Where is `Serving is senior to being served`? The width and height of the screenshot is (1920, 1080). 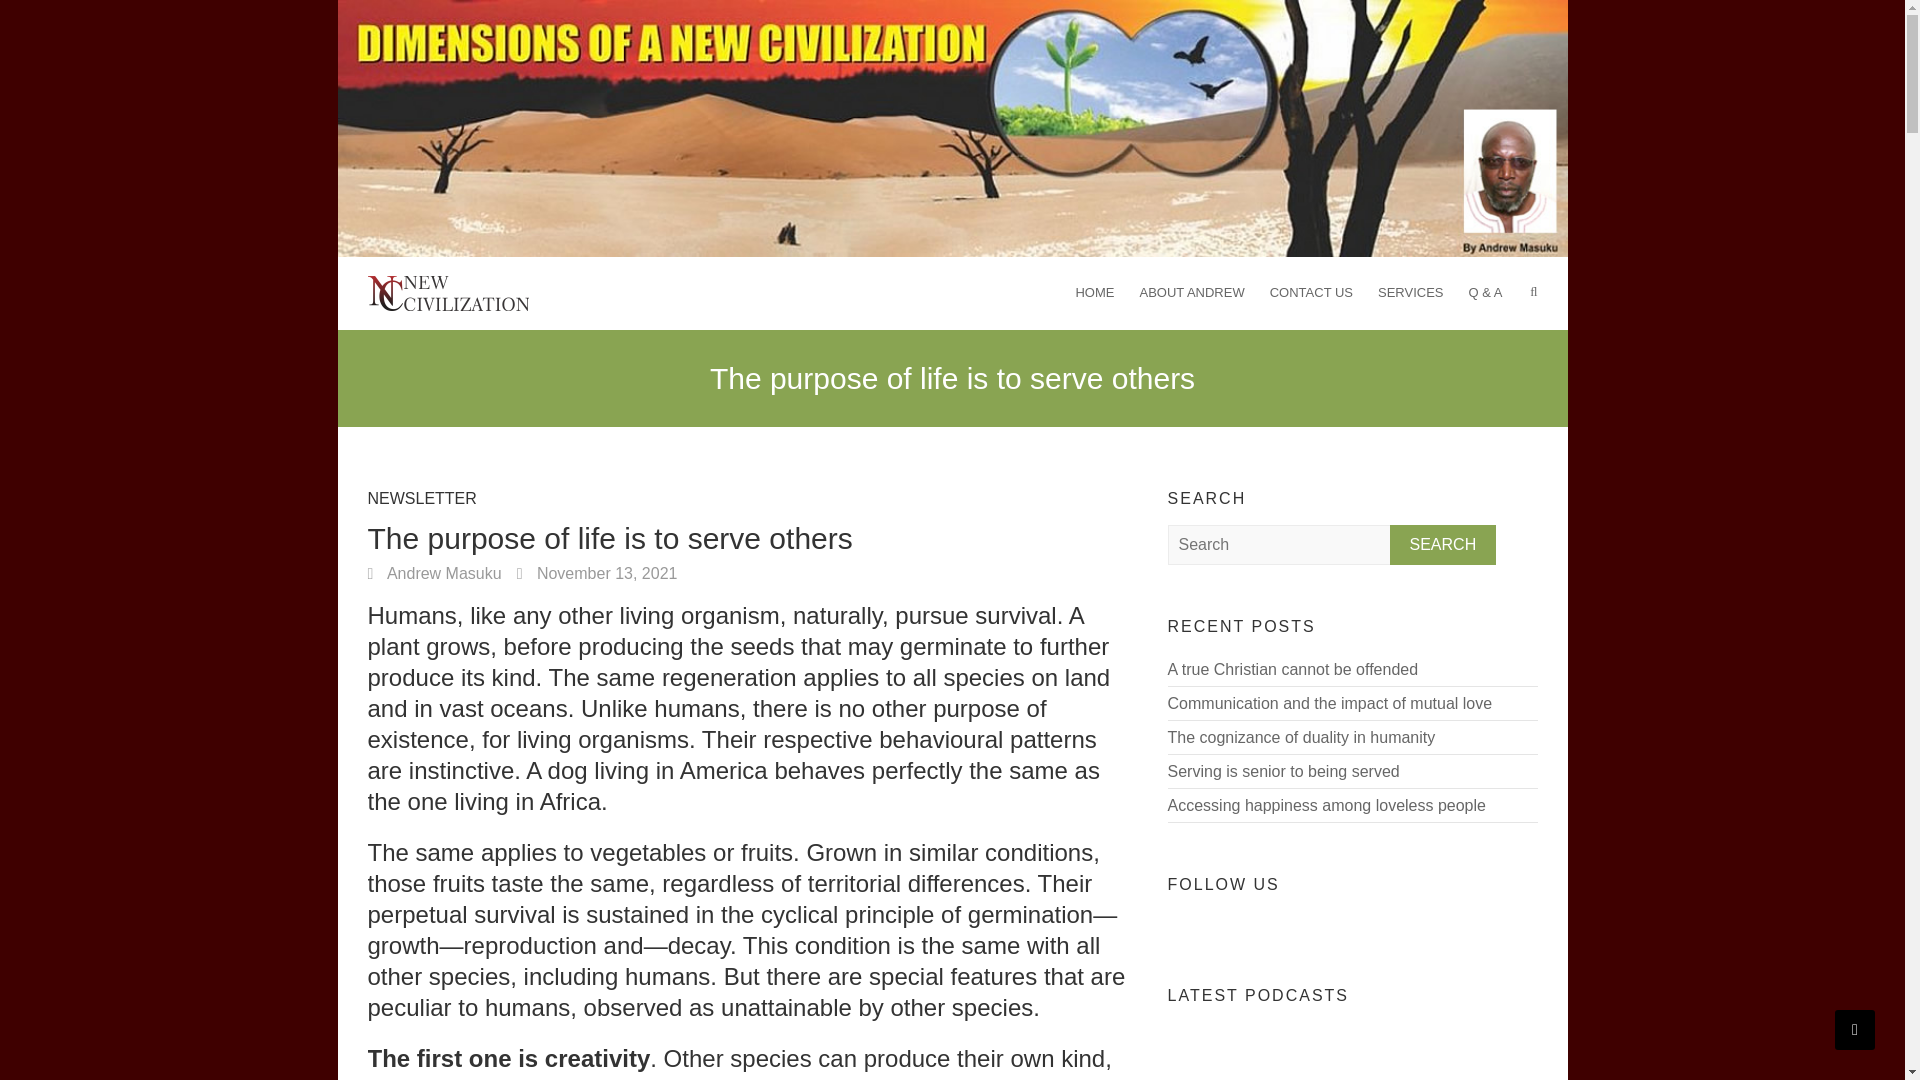 Serving is senior to being served is located at coordinates (1283, 770).